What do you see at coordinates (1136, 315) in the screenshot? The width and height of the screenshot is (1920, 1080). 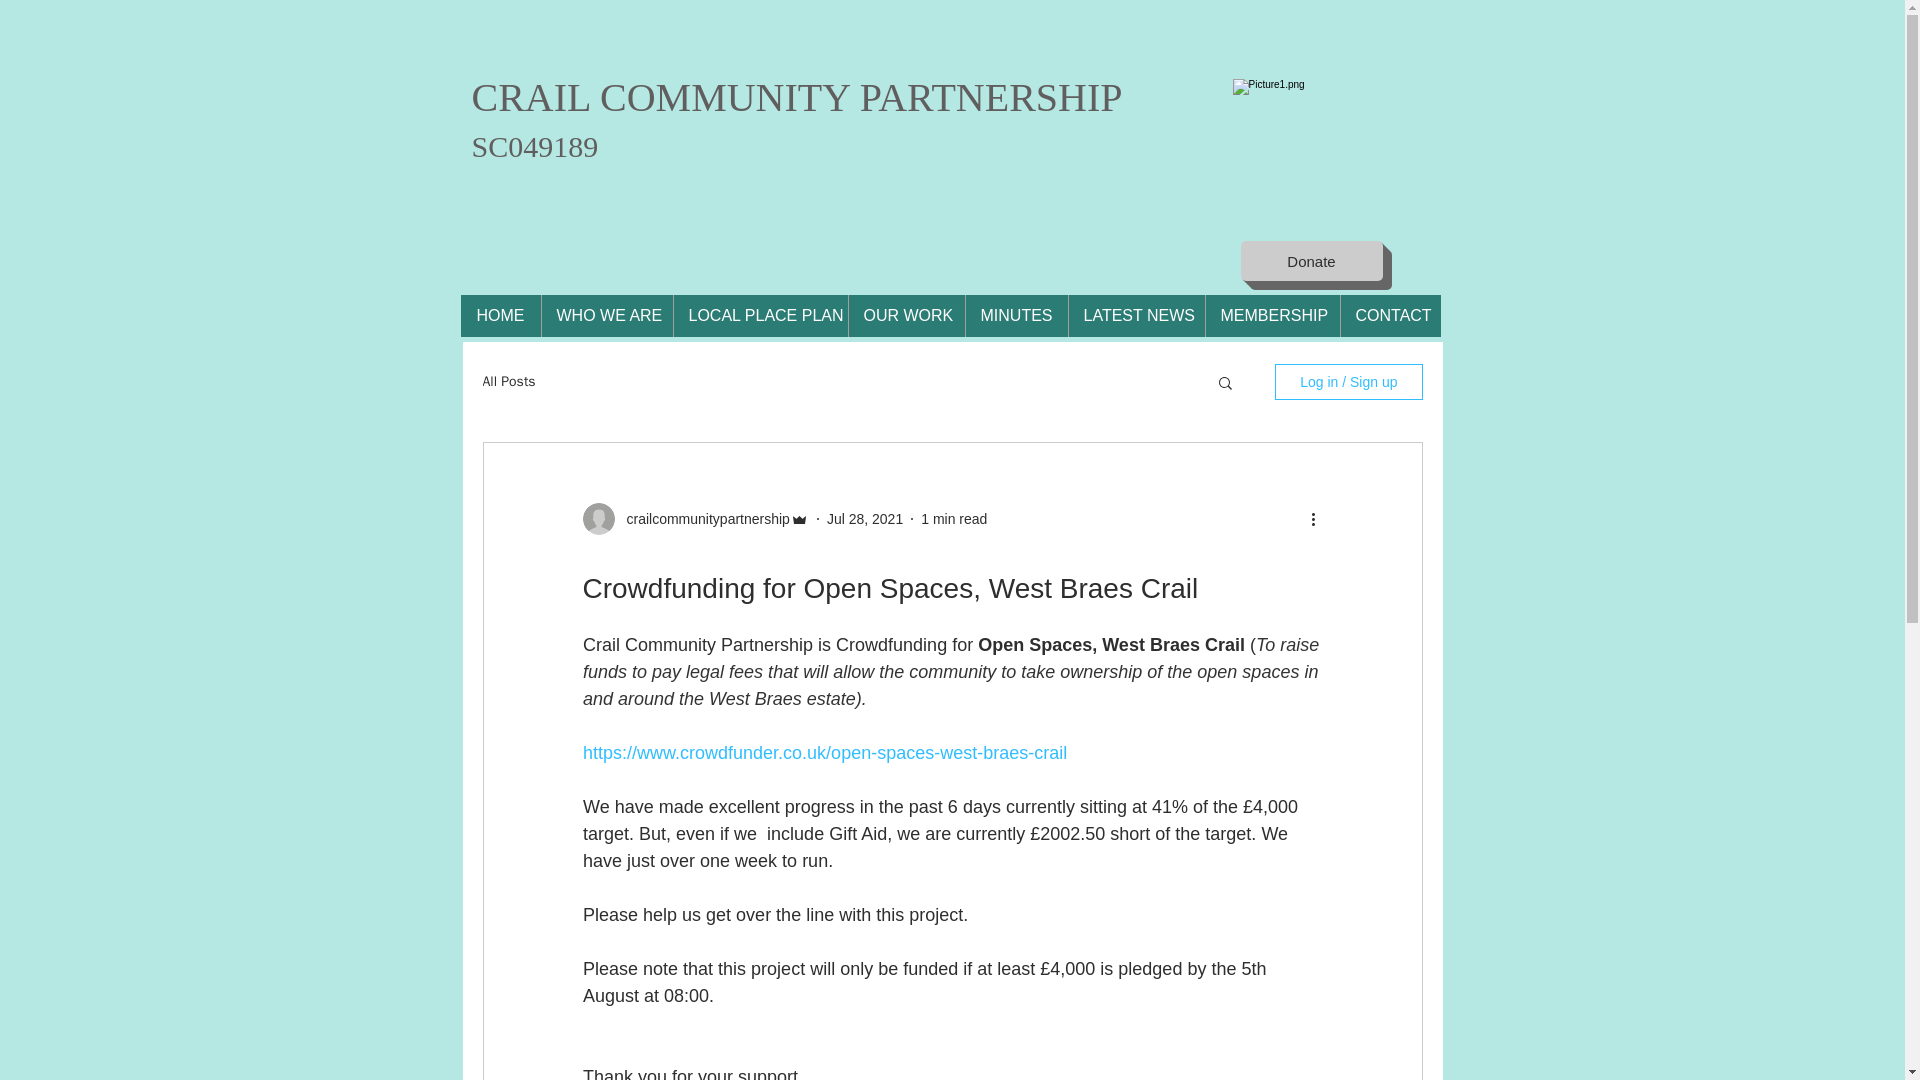 I see `LATEST NEWS` at bounding box center [1136, 315].